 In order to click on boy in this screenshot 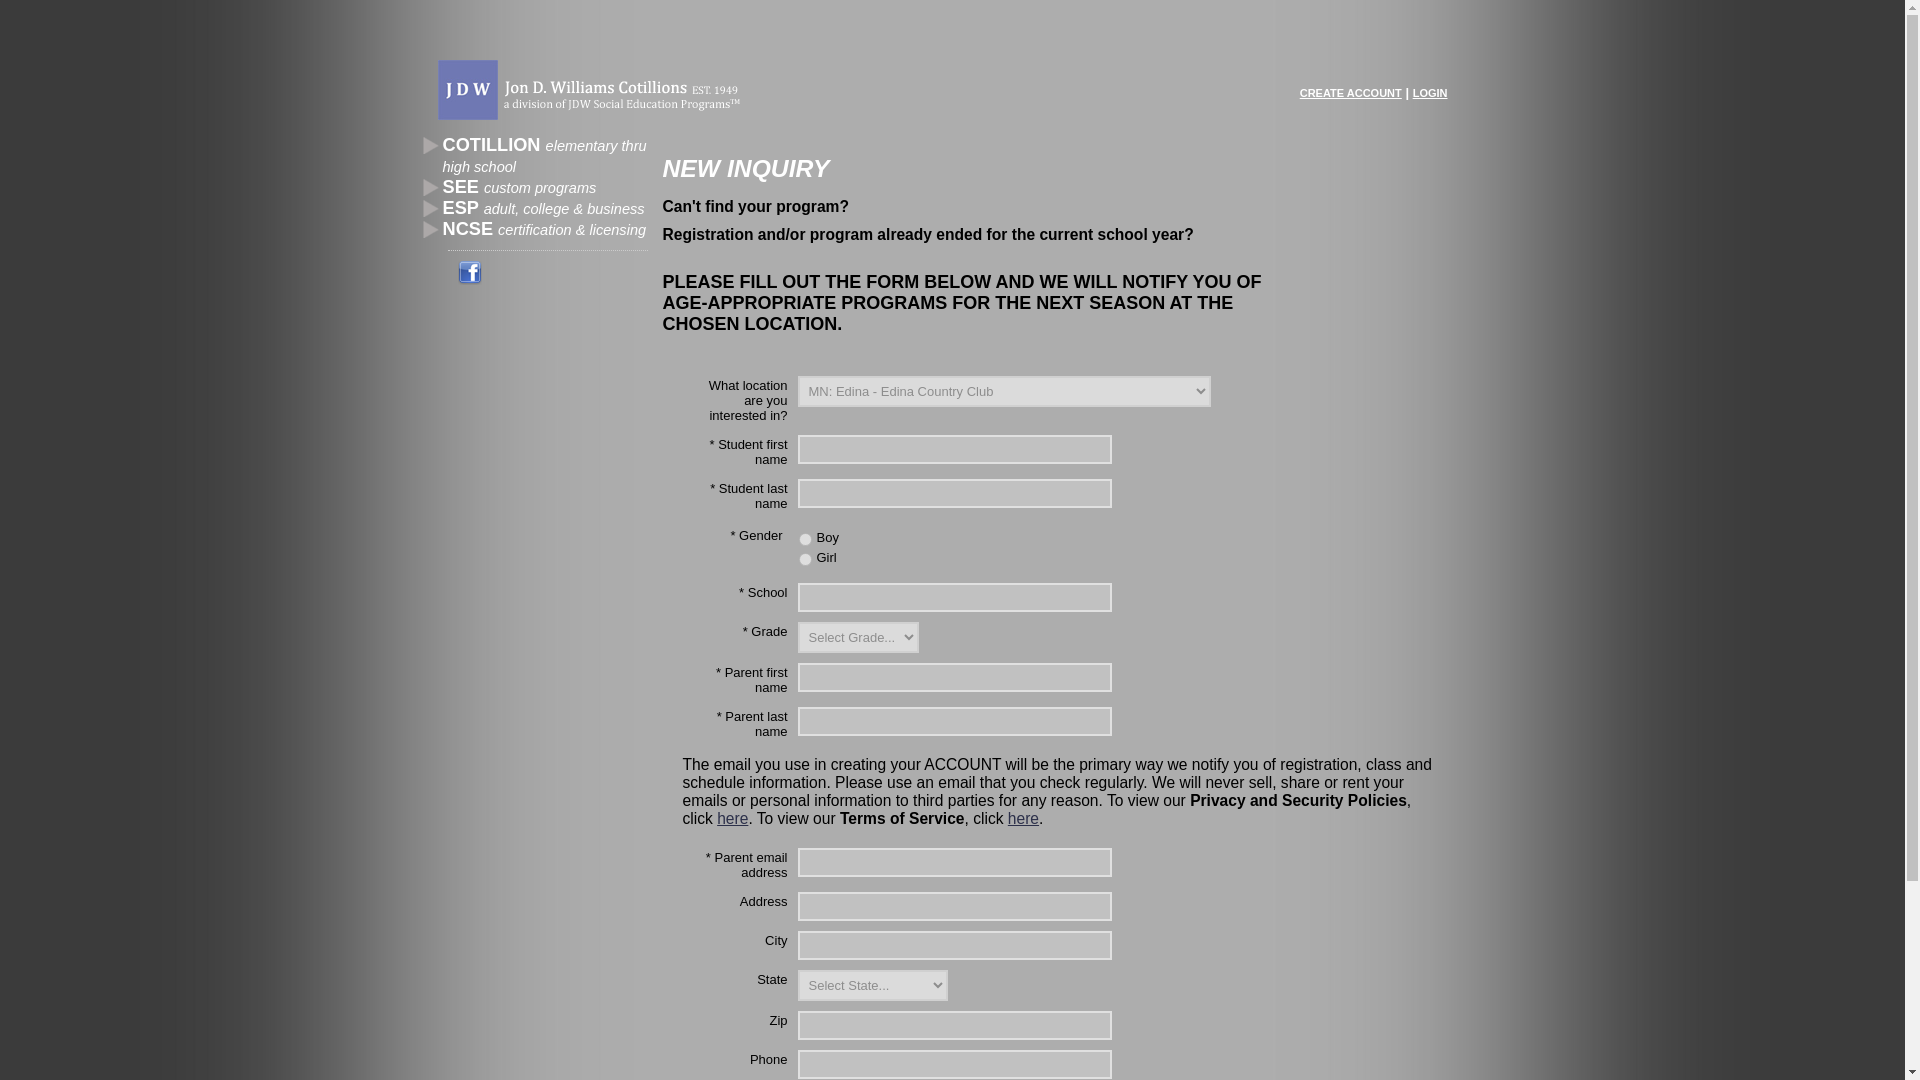, I will do `click(804, 540)`.